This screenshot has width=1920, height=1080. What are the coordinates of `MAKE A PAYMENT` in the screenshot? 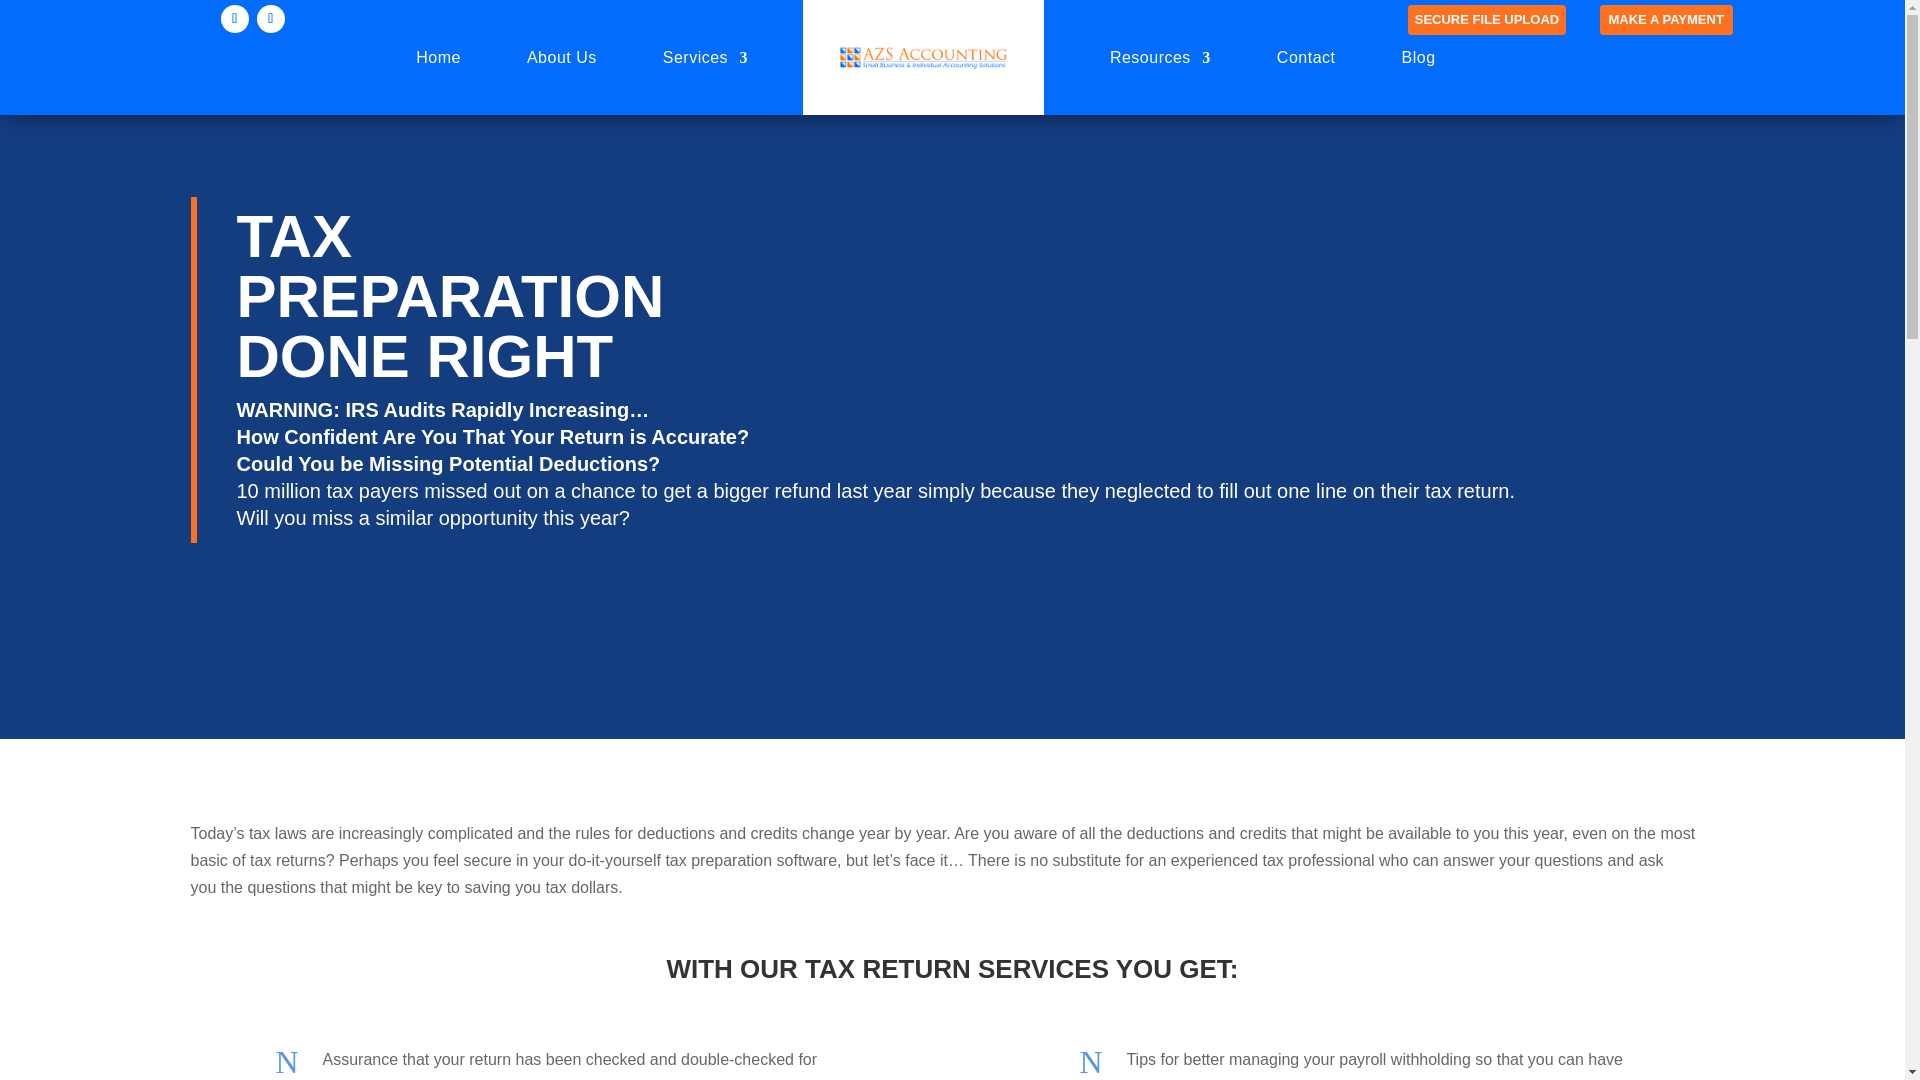 It's located at (1666, 20).